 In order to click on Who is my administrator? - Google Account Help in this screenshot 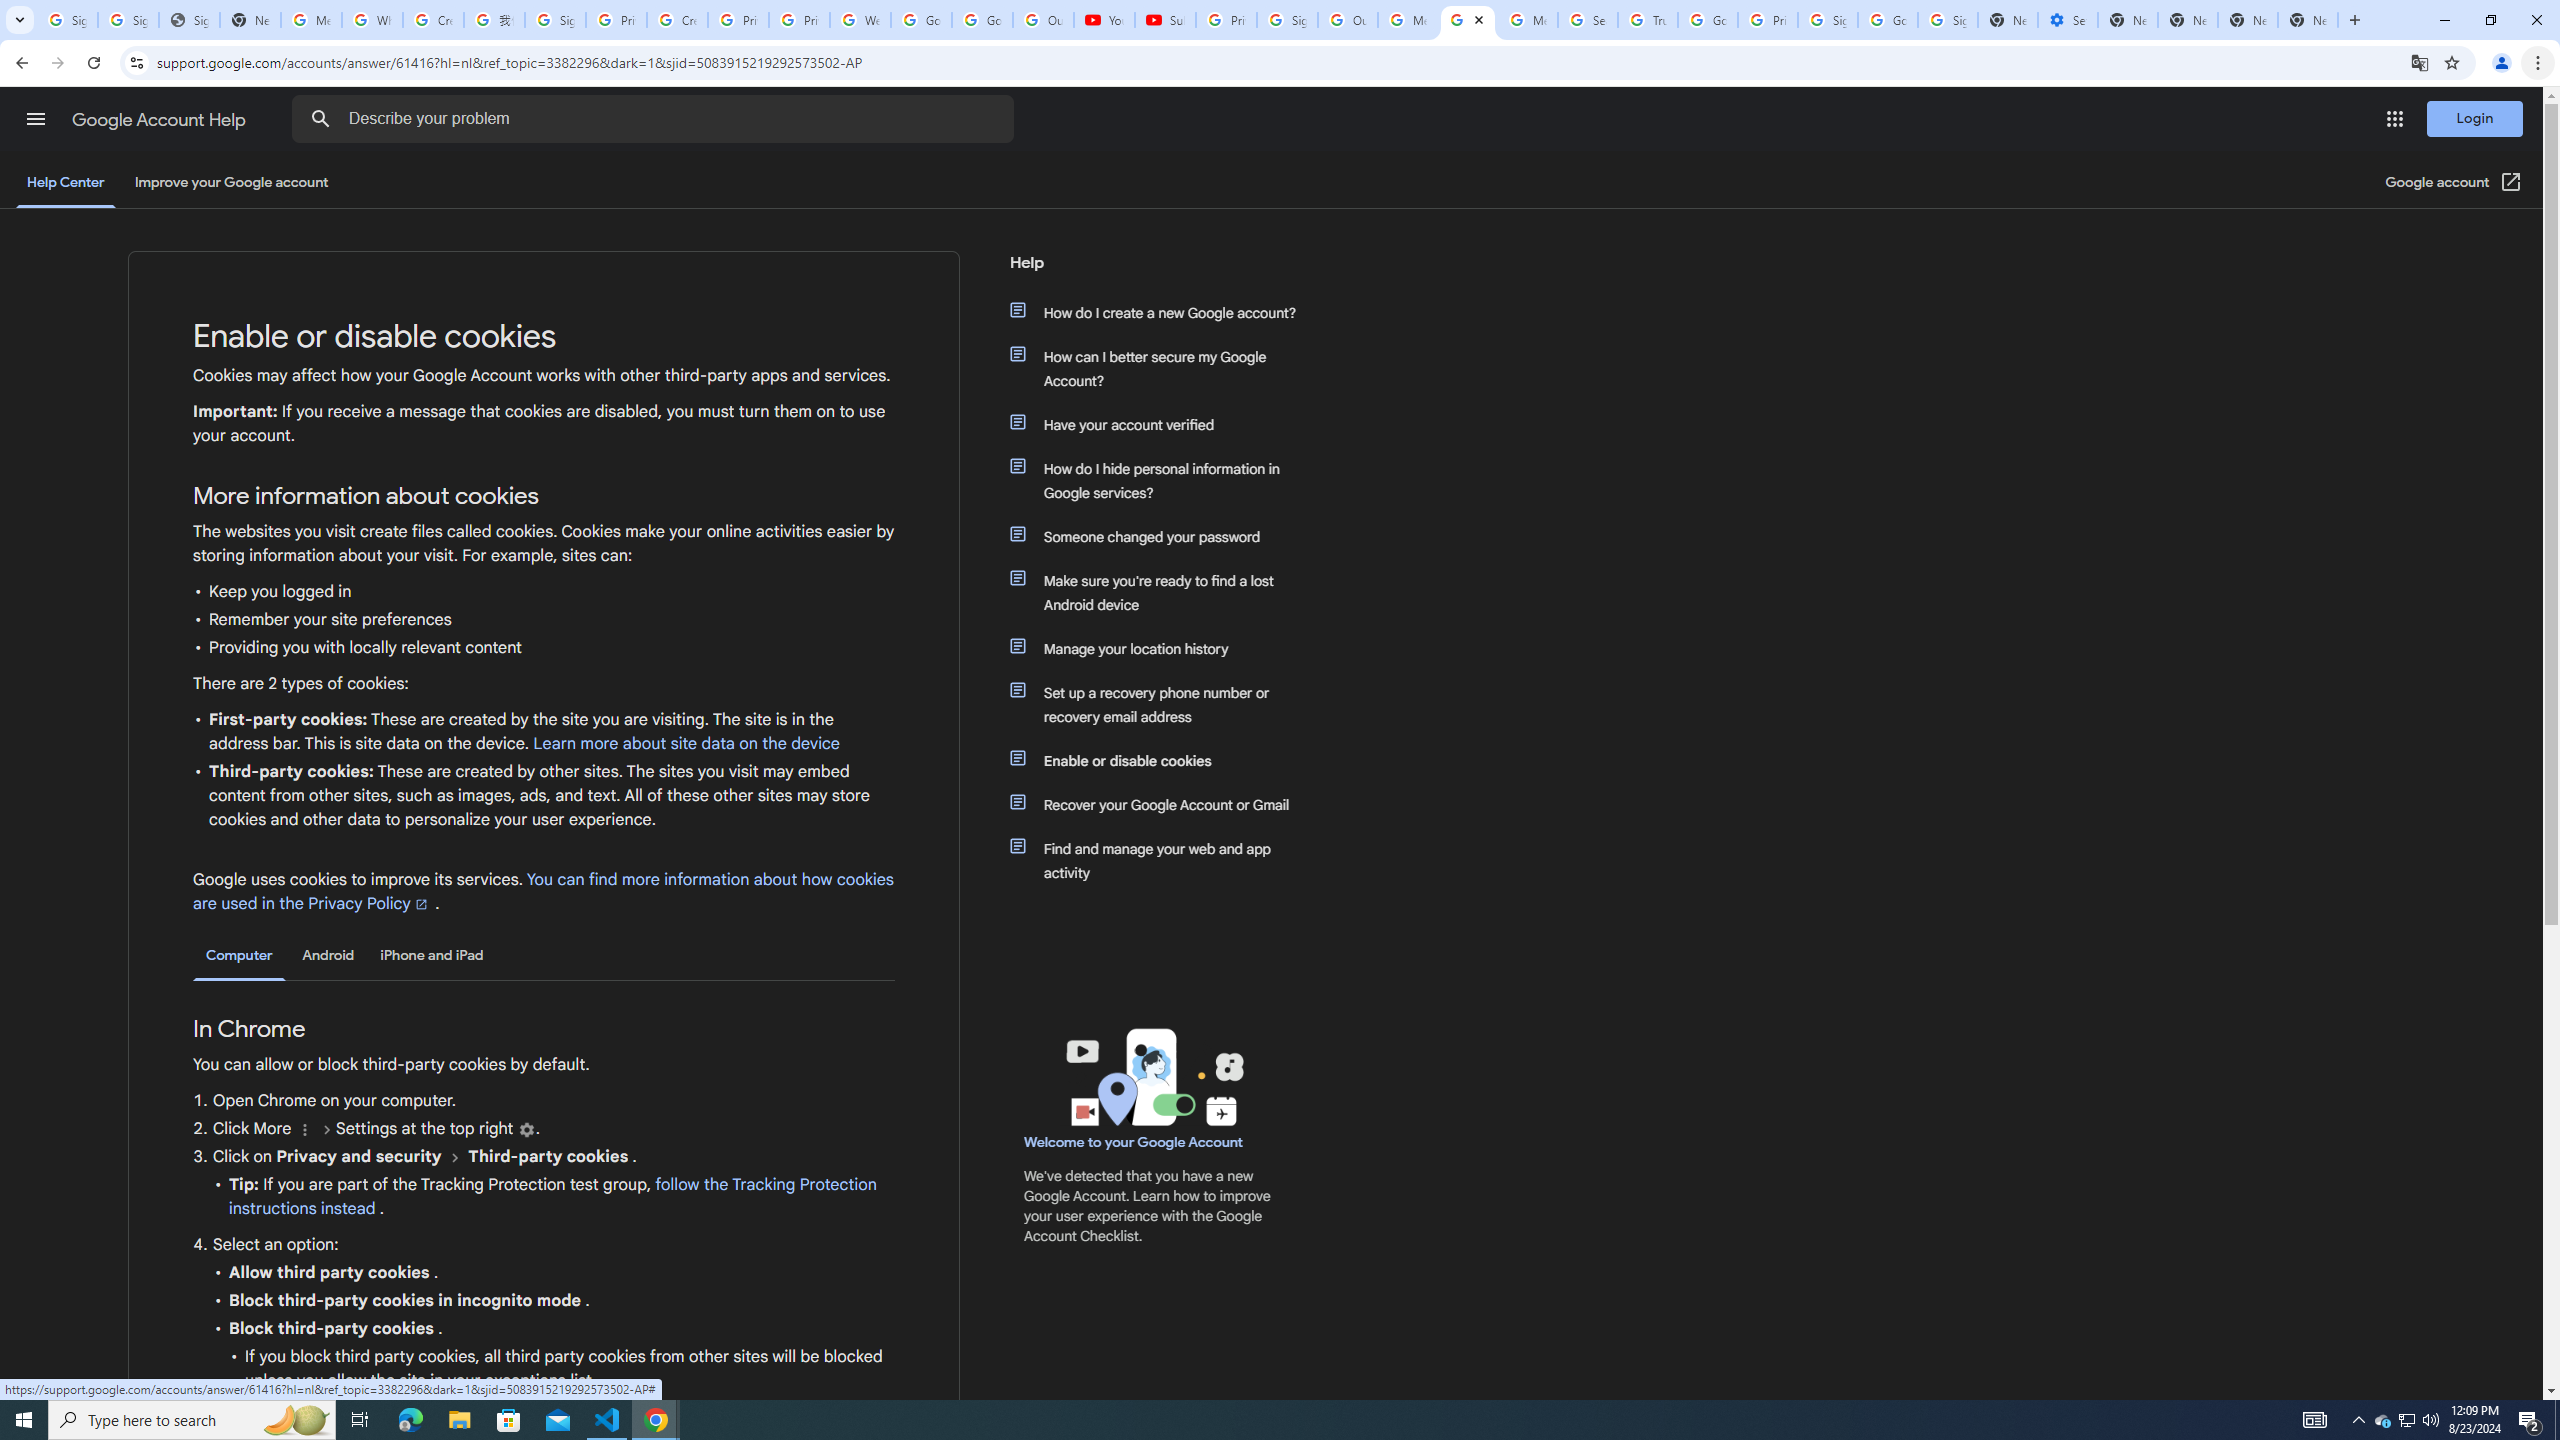, I will do `click(372, 20)`.